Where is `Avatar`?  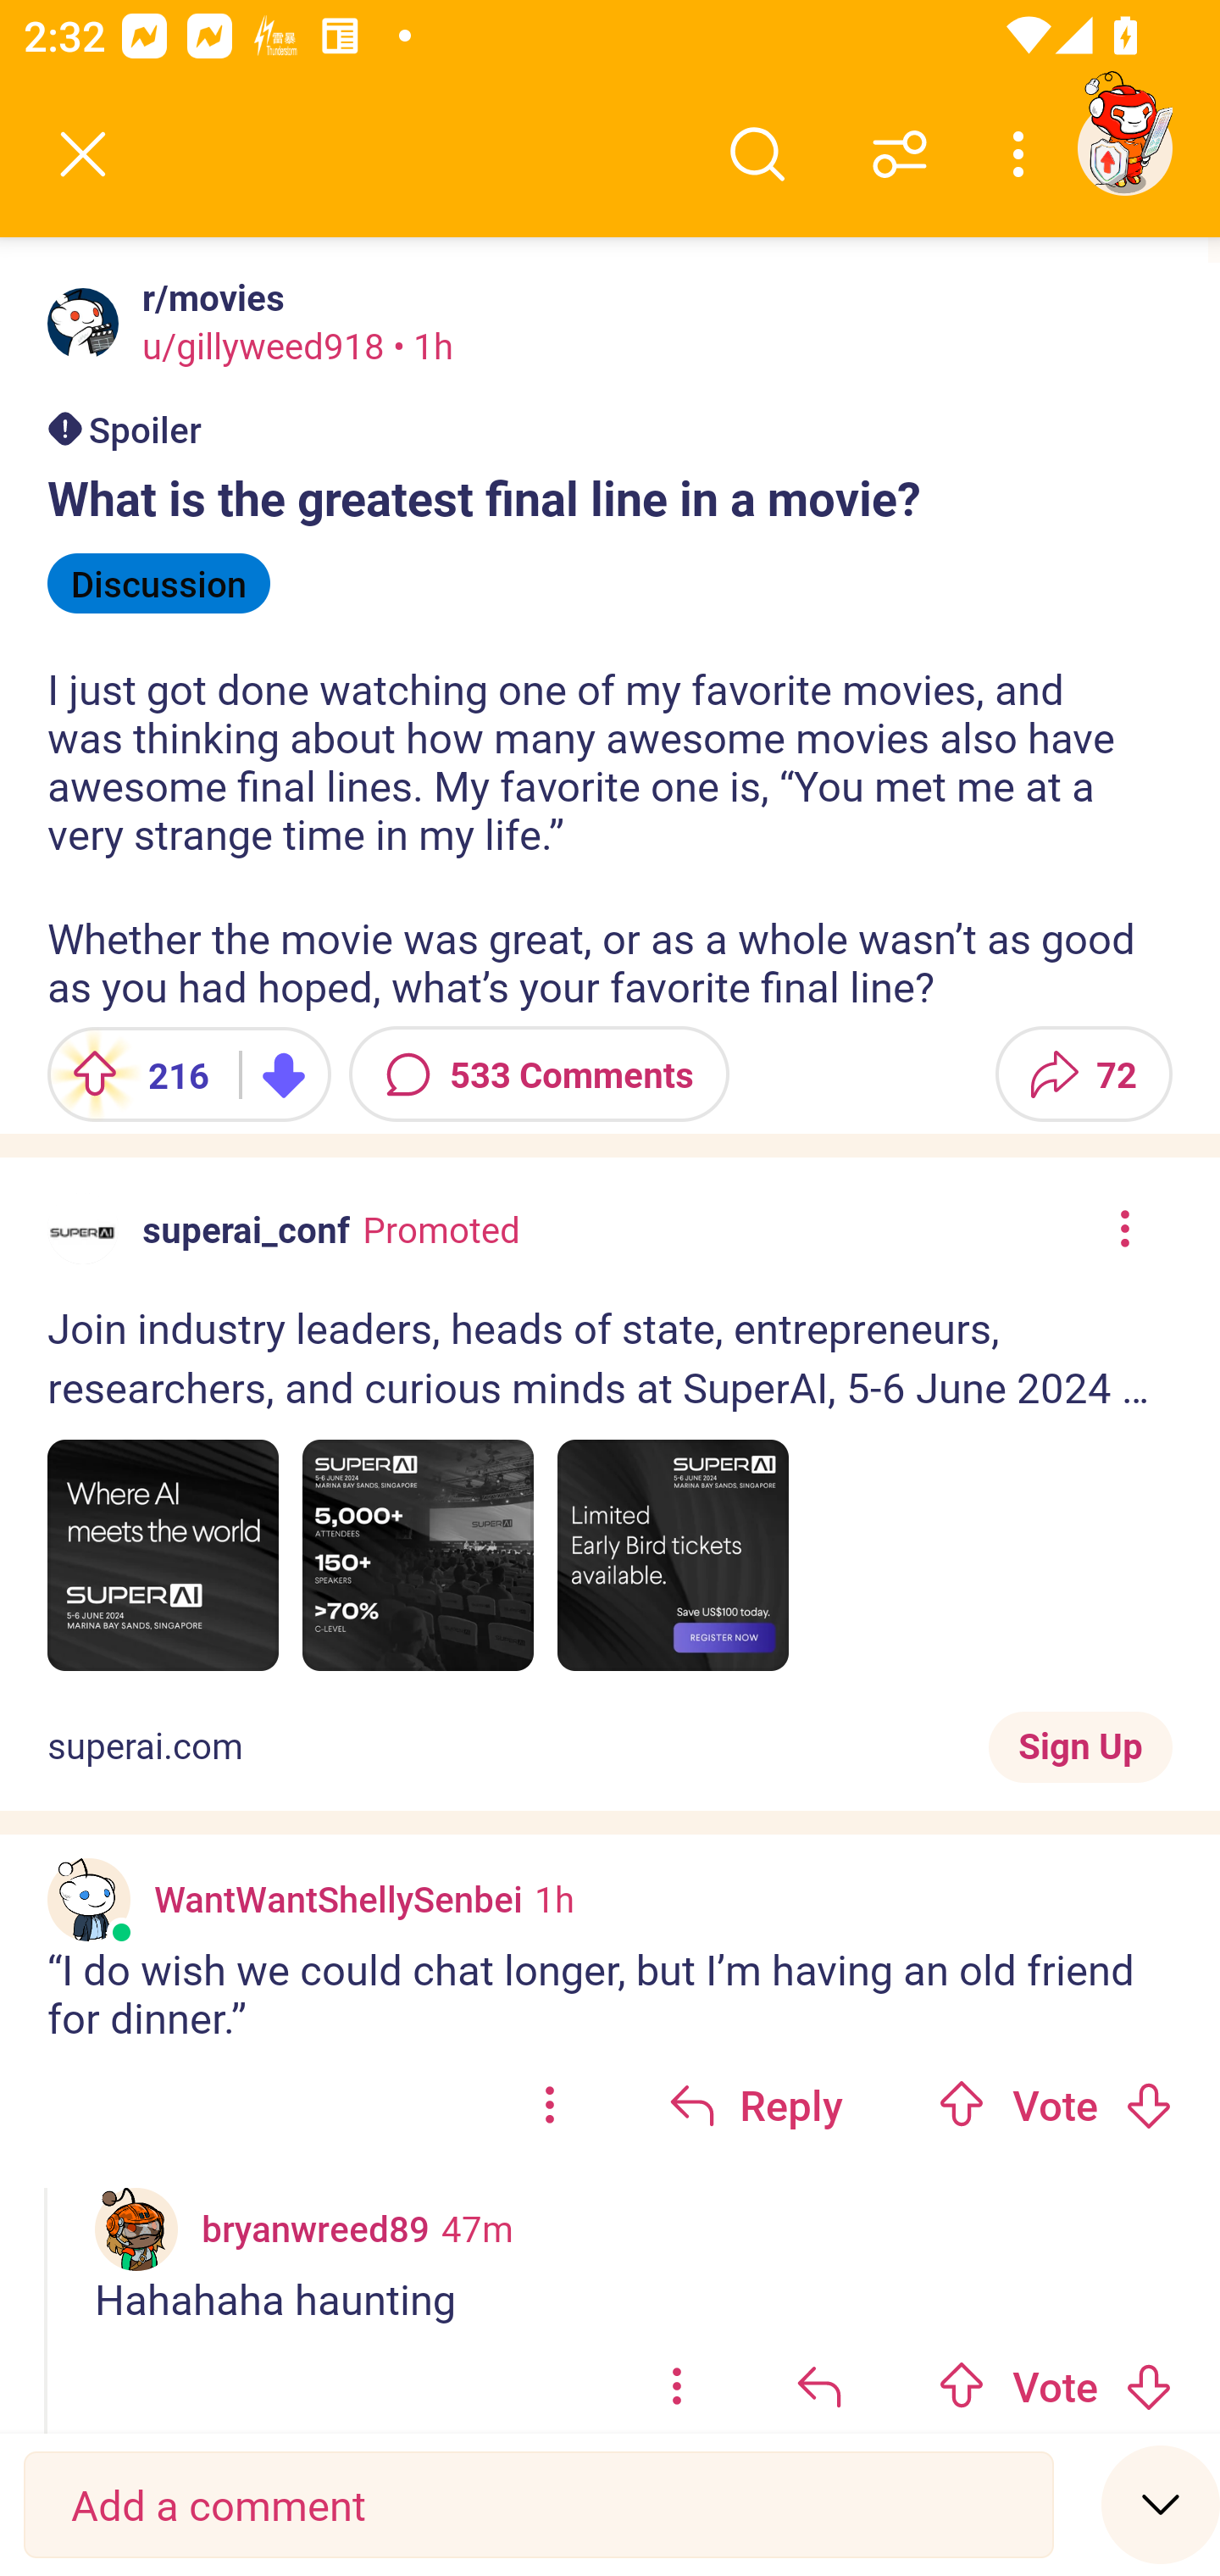 Avatar is located at coordinates (83, 323).